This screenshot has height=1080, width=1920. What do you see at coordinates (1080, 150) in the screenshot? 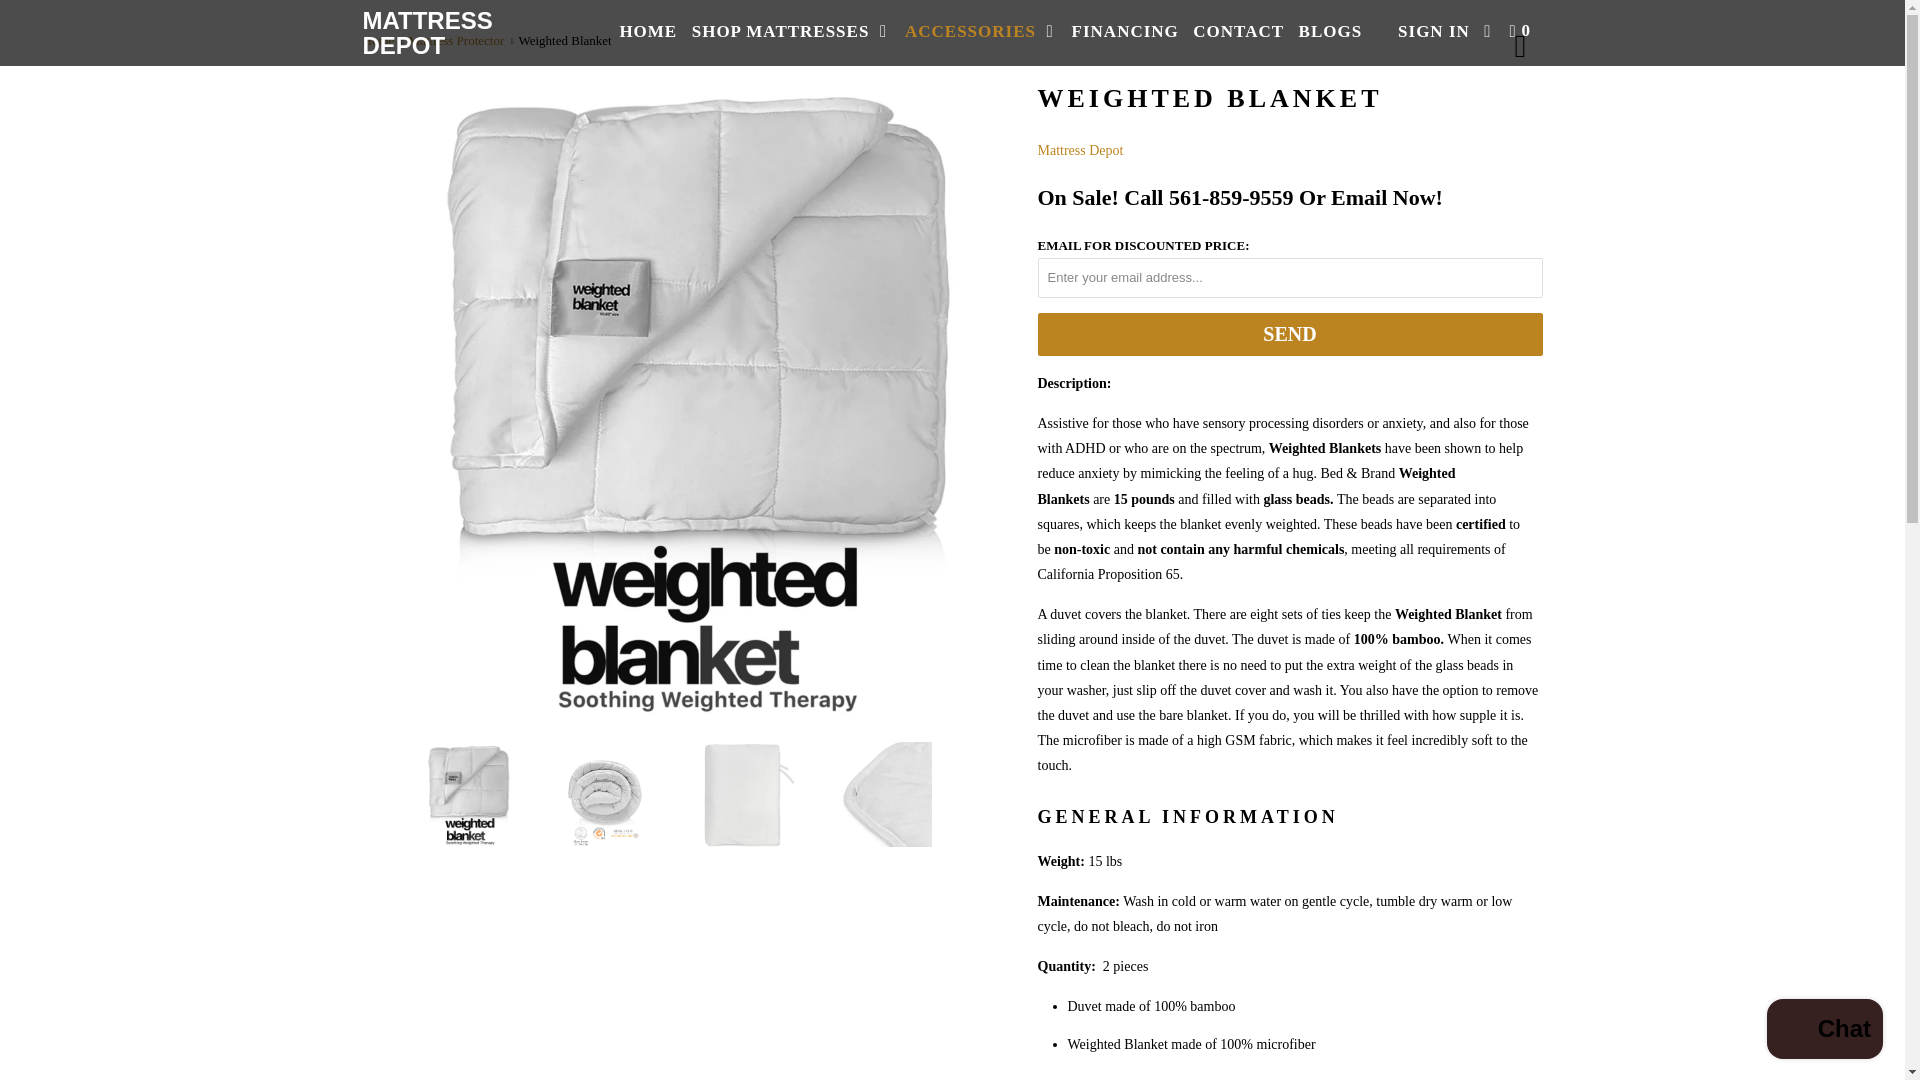
I see `Mattress Depot` at bounding box center [1080, 150].